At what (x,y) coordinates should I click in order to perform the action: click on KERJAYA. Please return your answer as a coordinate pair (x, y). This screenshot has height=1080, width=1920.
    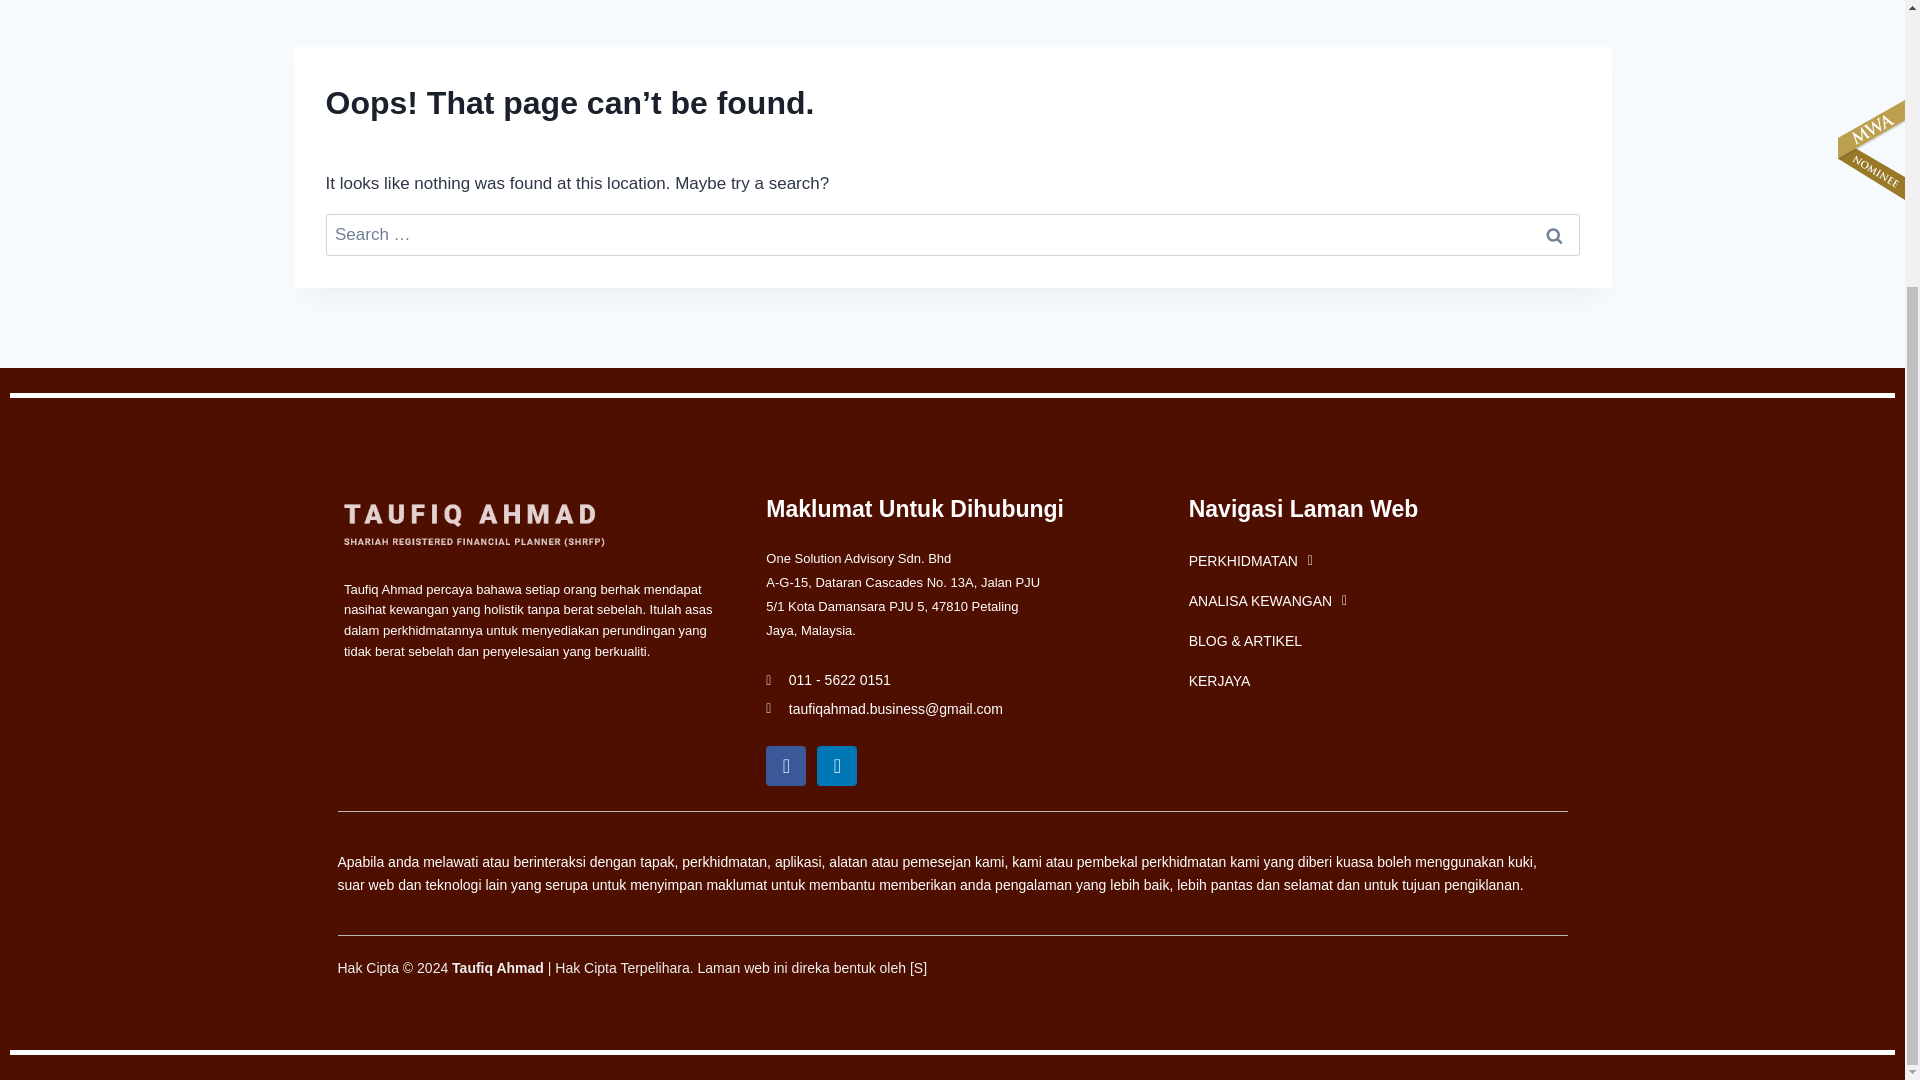
    Looking at the image, I should click on (1374, 680).